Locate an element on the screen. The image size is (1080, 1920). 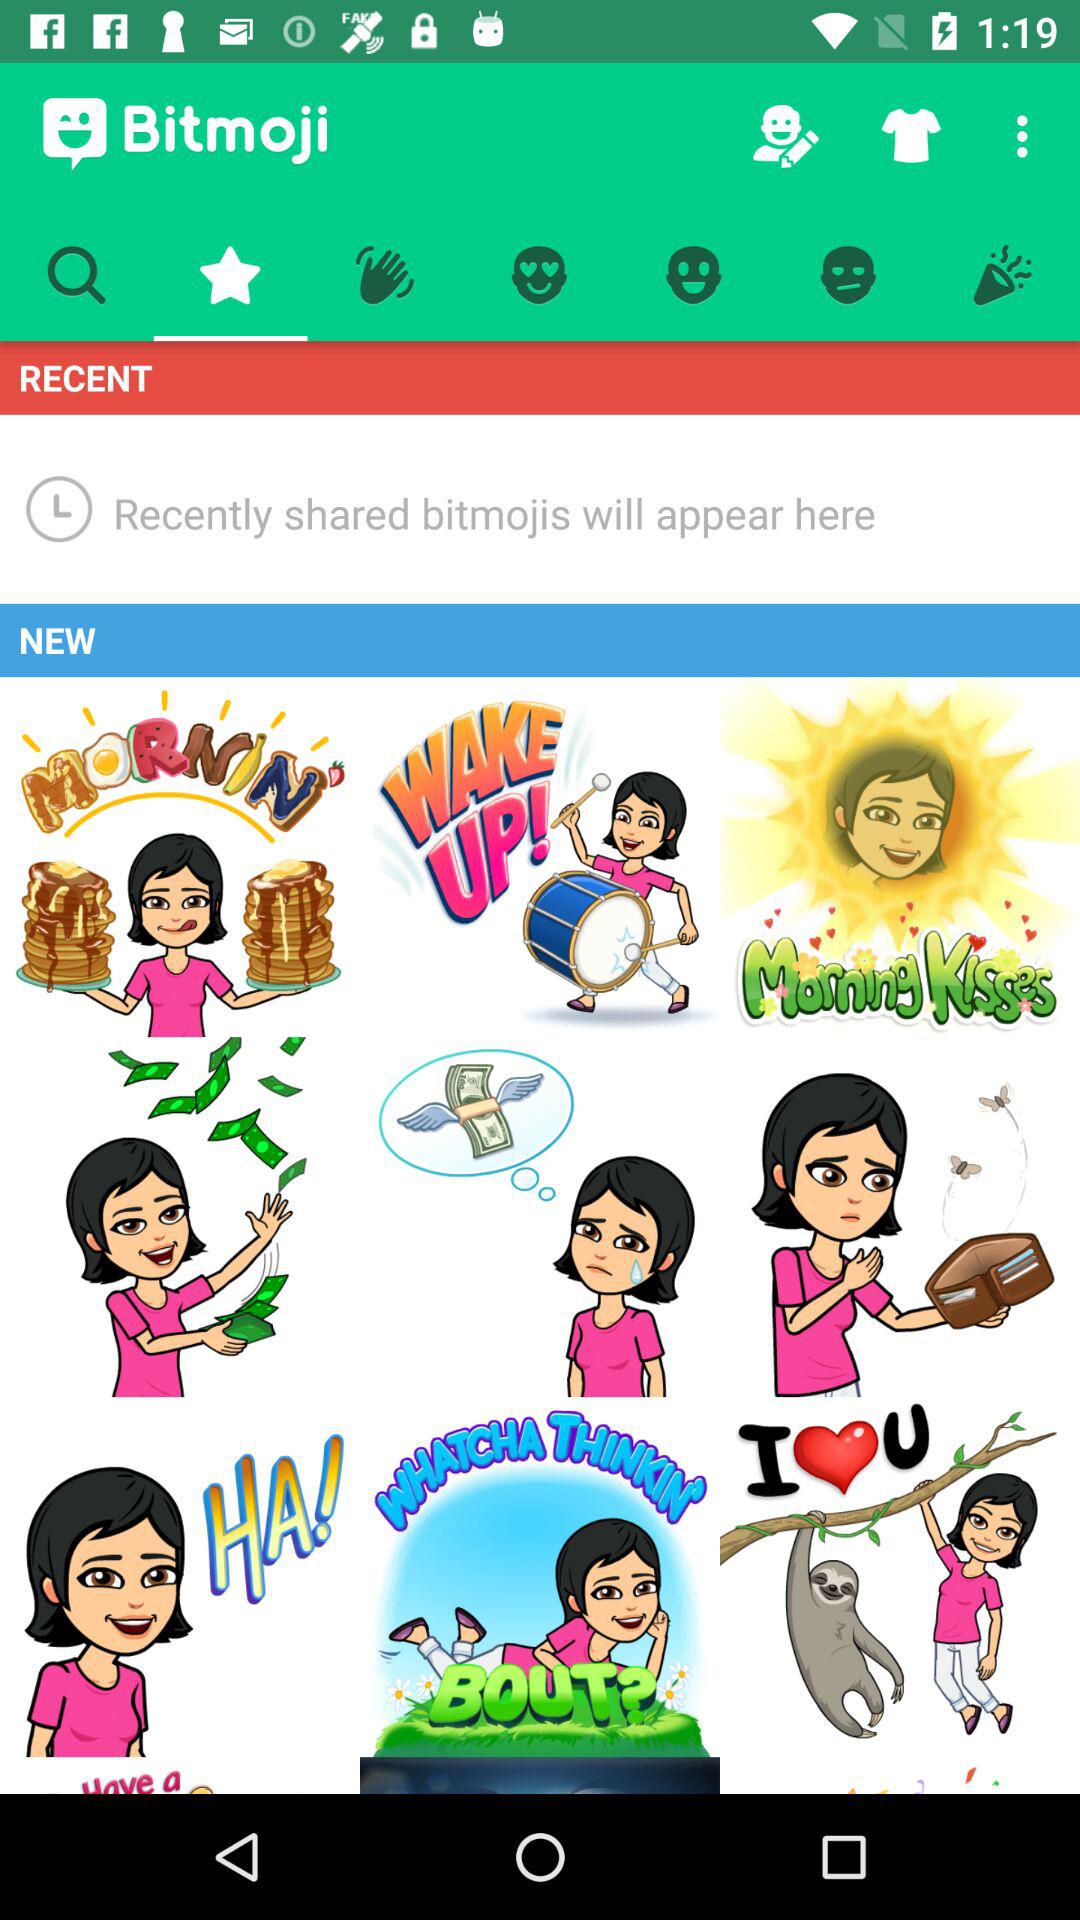
wake up emoji is located at coordinates (540, 857).